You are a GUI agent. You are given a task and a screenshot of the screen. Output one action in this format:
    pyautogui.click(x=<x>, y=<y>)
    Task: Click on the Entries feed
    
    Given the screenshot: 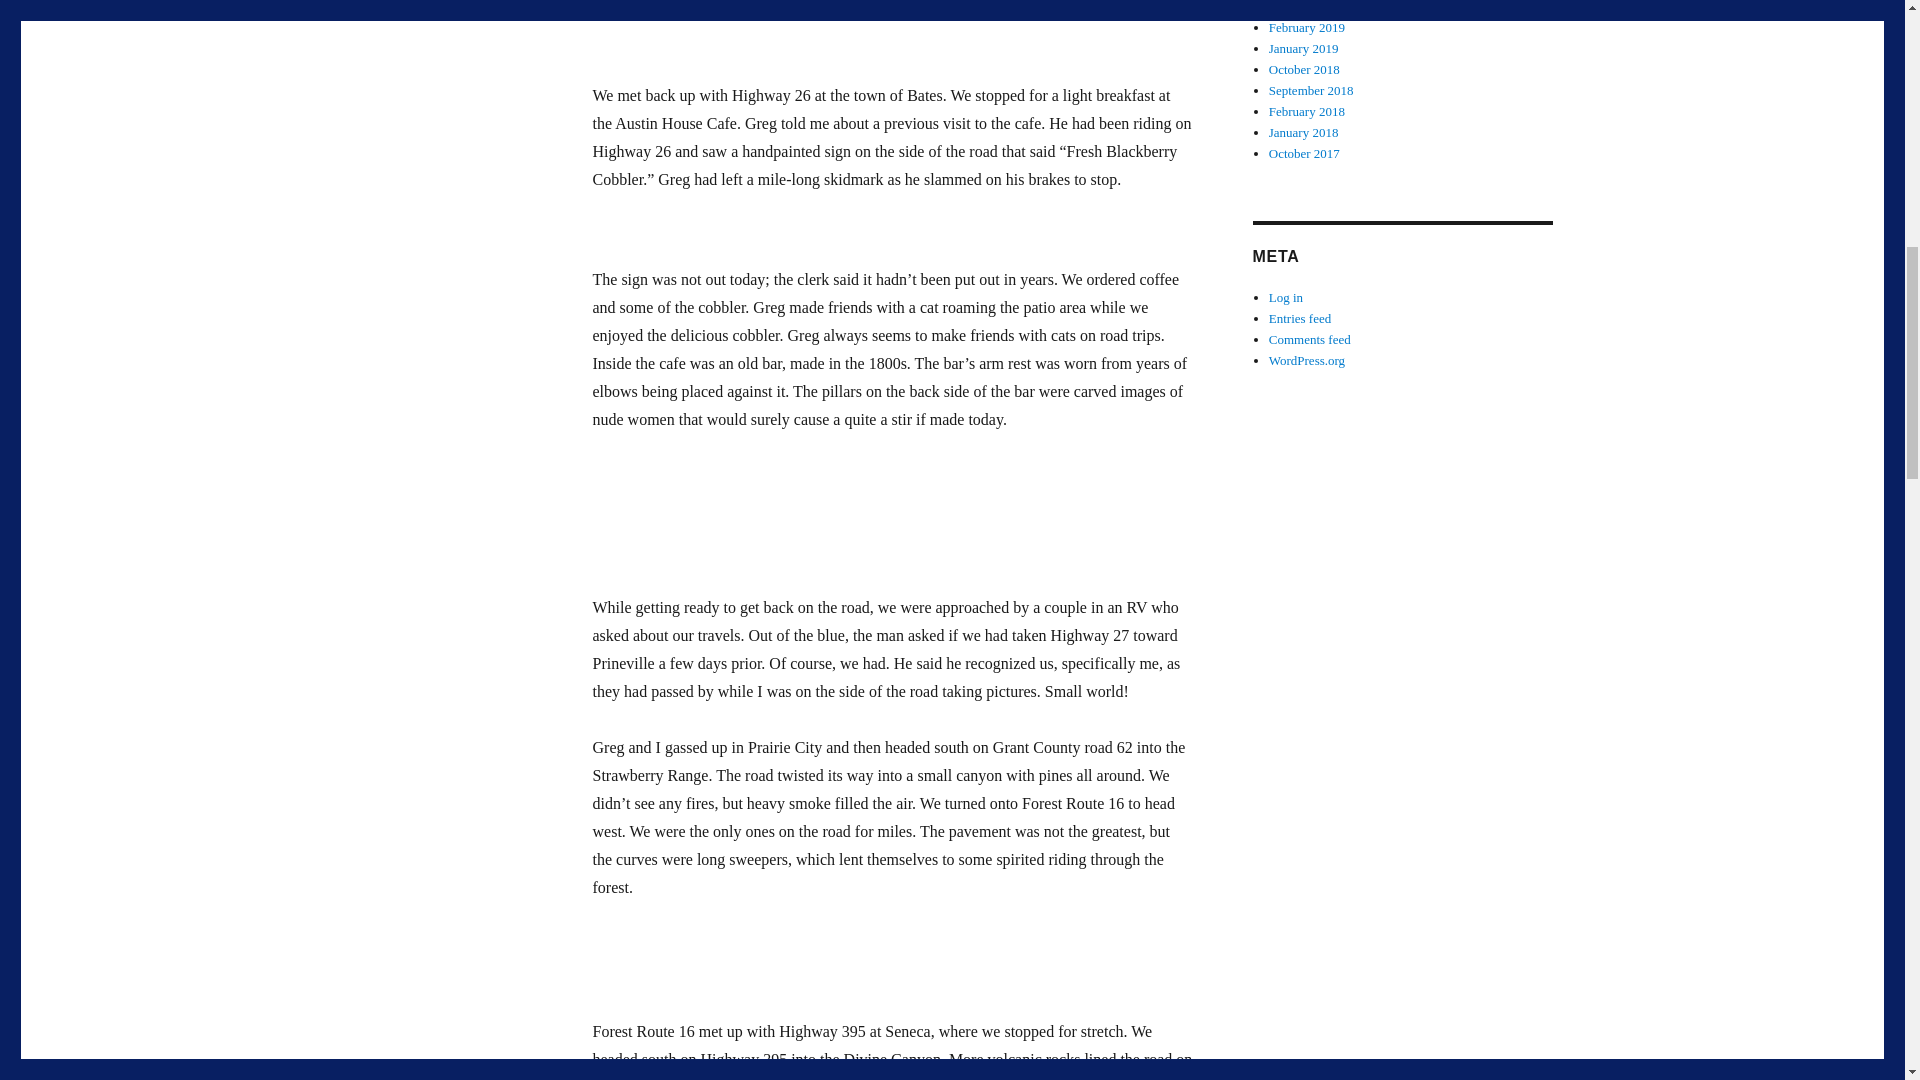 What is the action you would take?
    pyautogui.click(x=1300, y=318)
    